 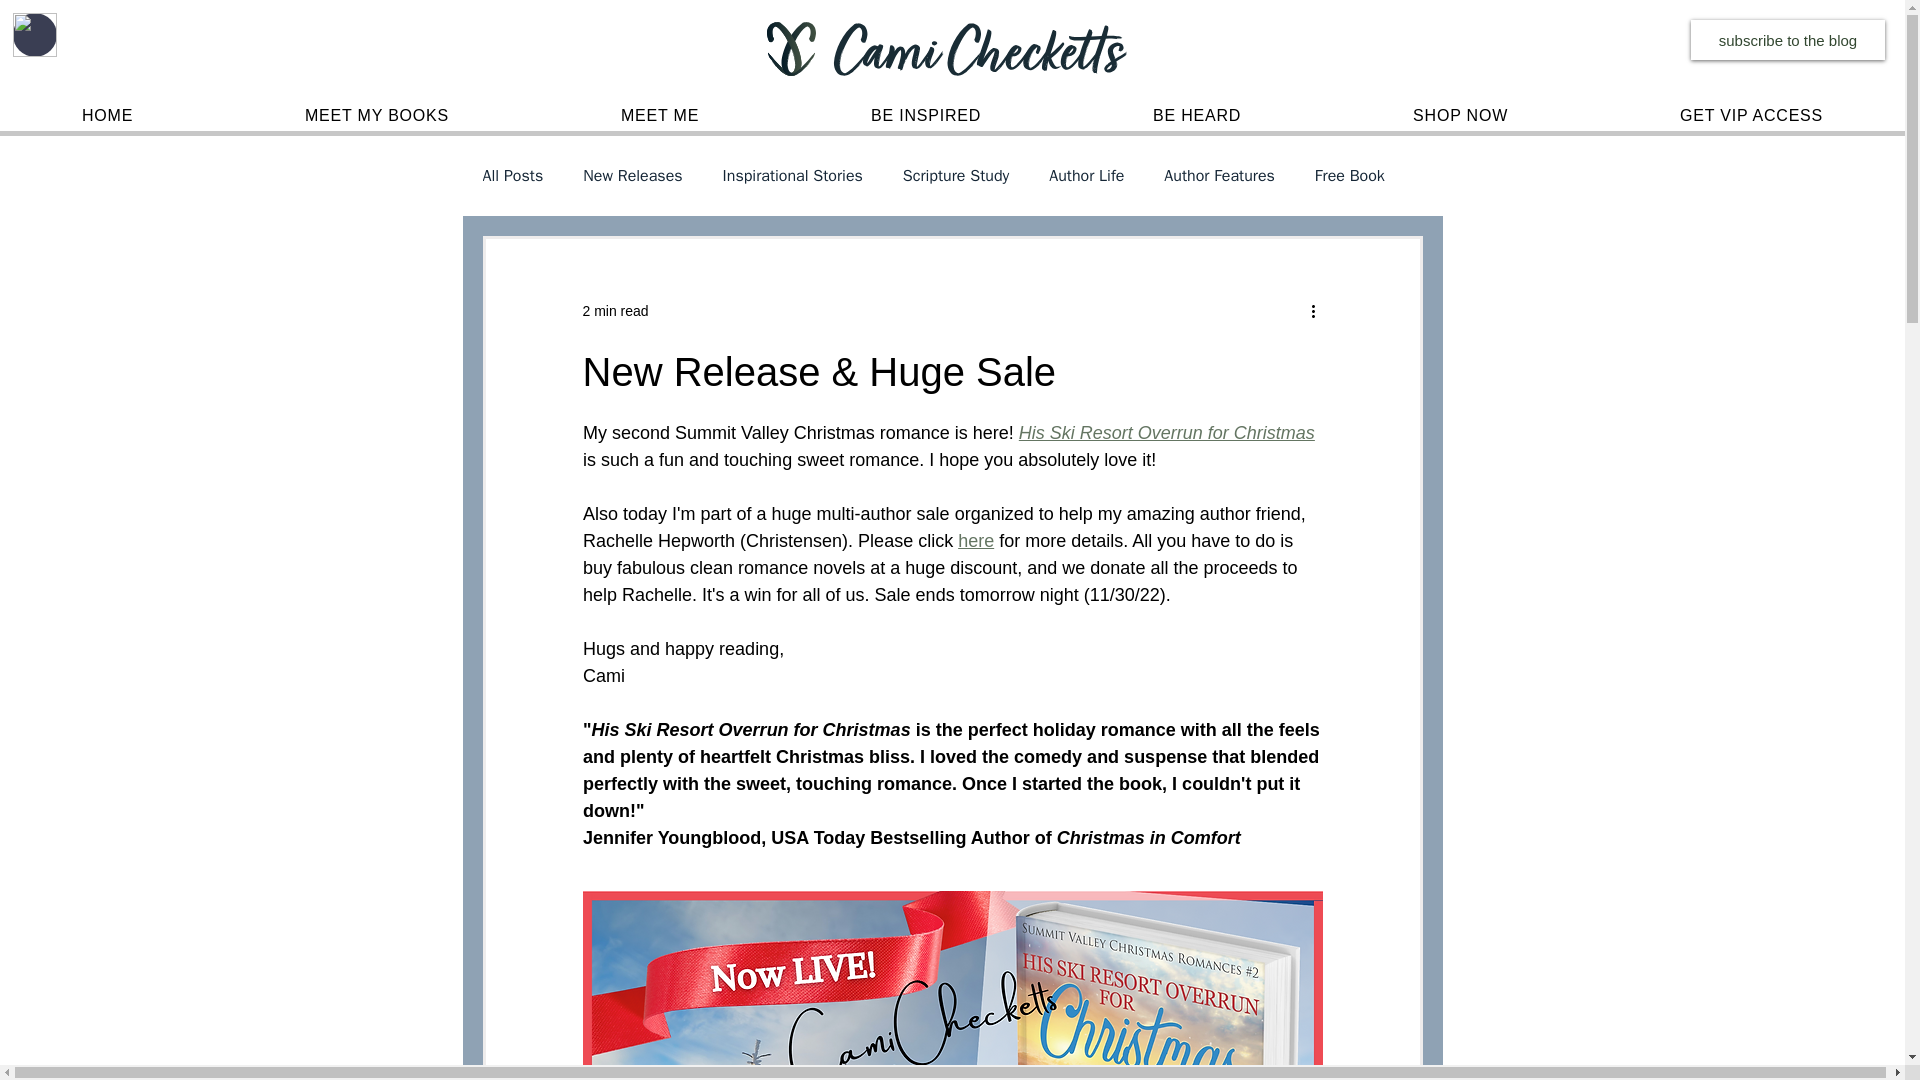 What do you see at coordinates (1165, 432) in the screenshot?
I see `His Ski Resort Overrun for Christmas` at bounding box center [1165, 432].